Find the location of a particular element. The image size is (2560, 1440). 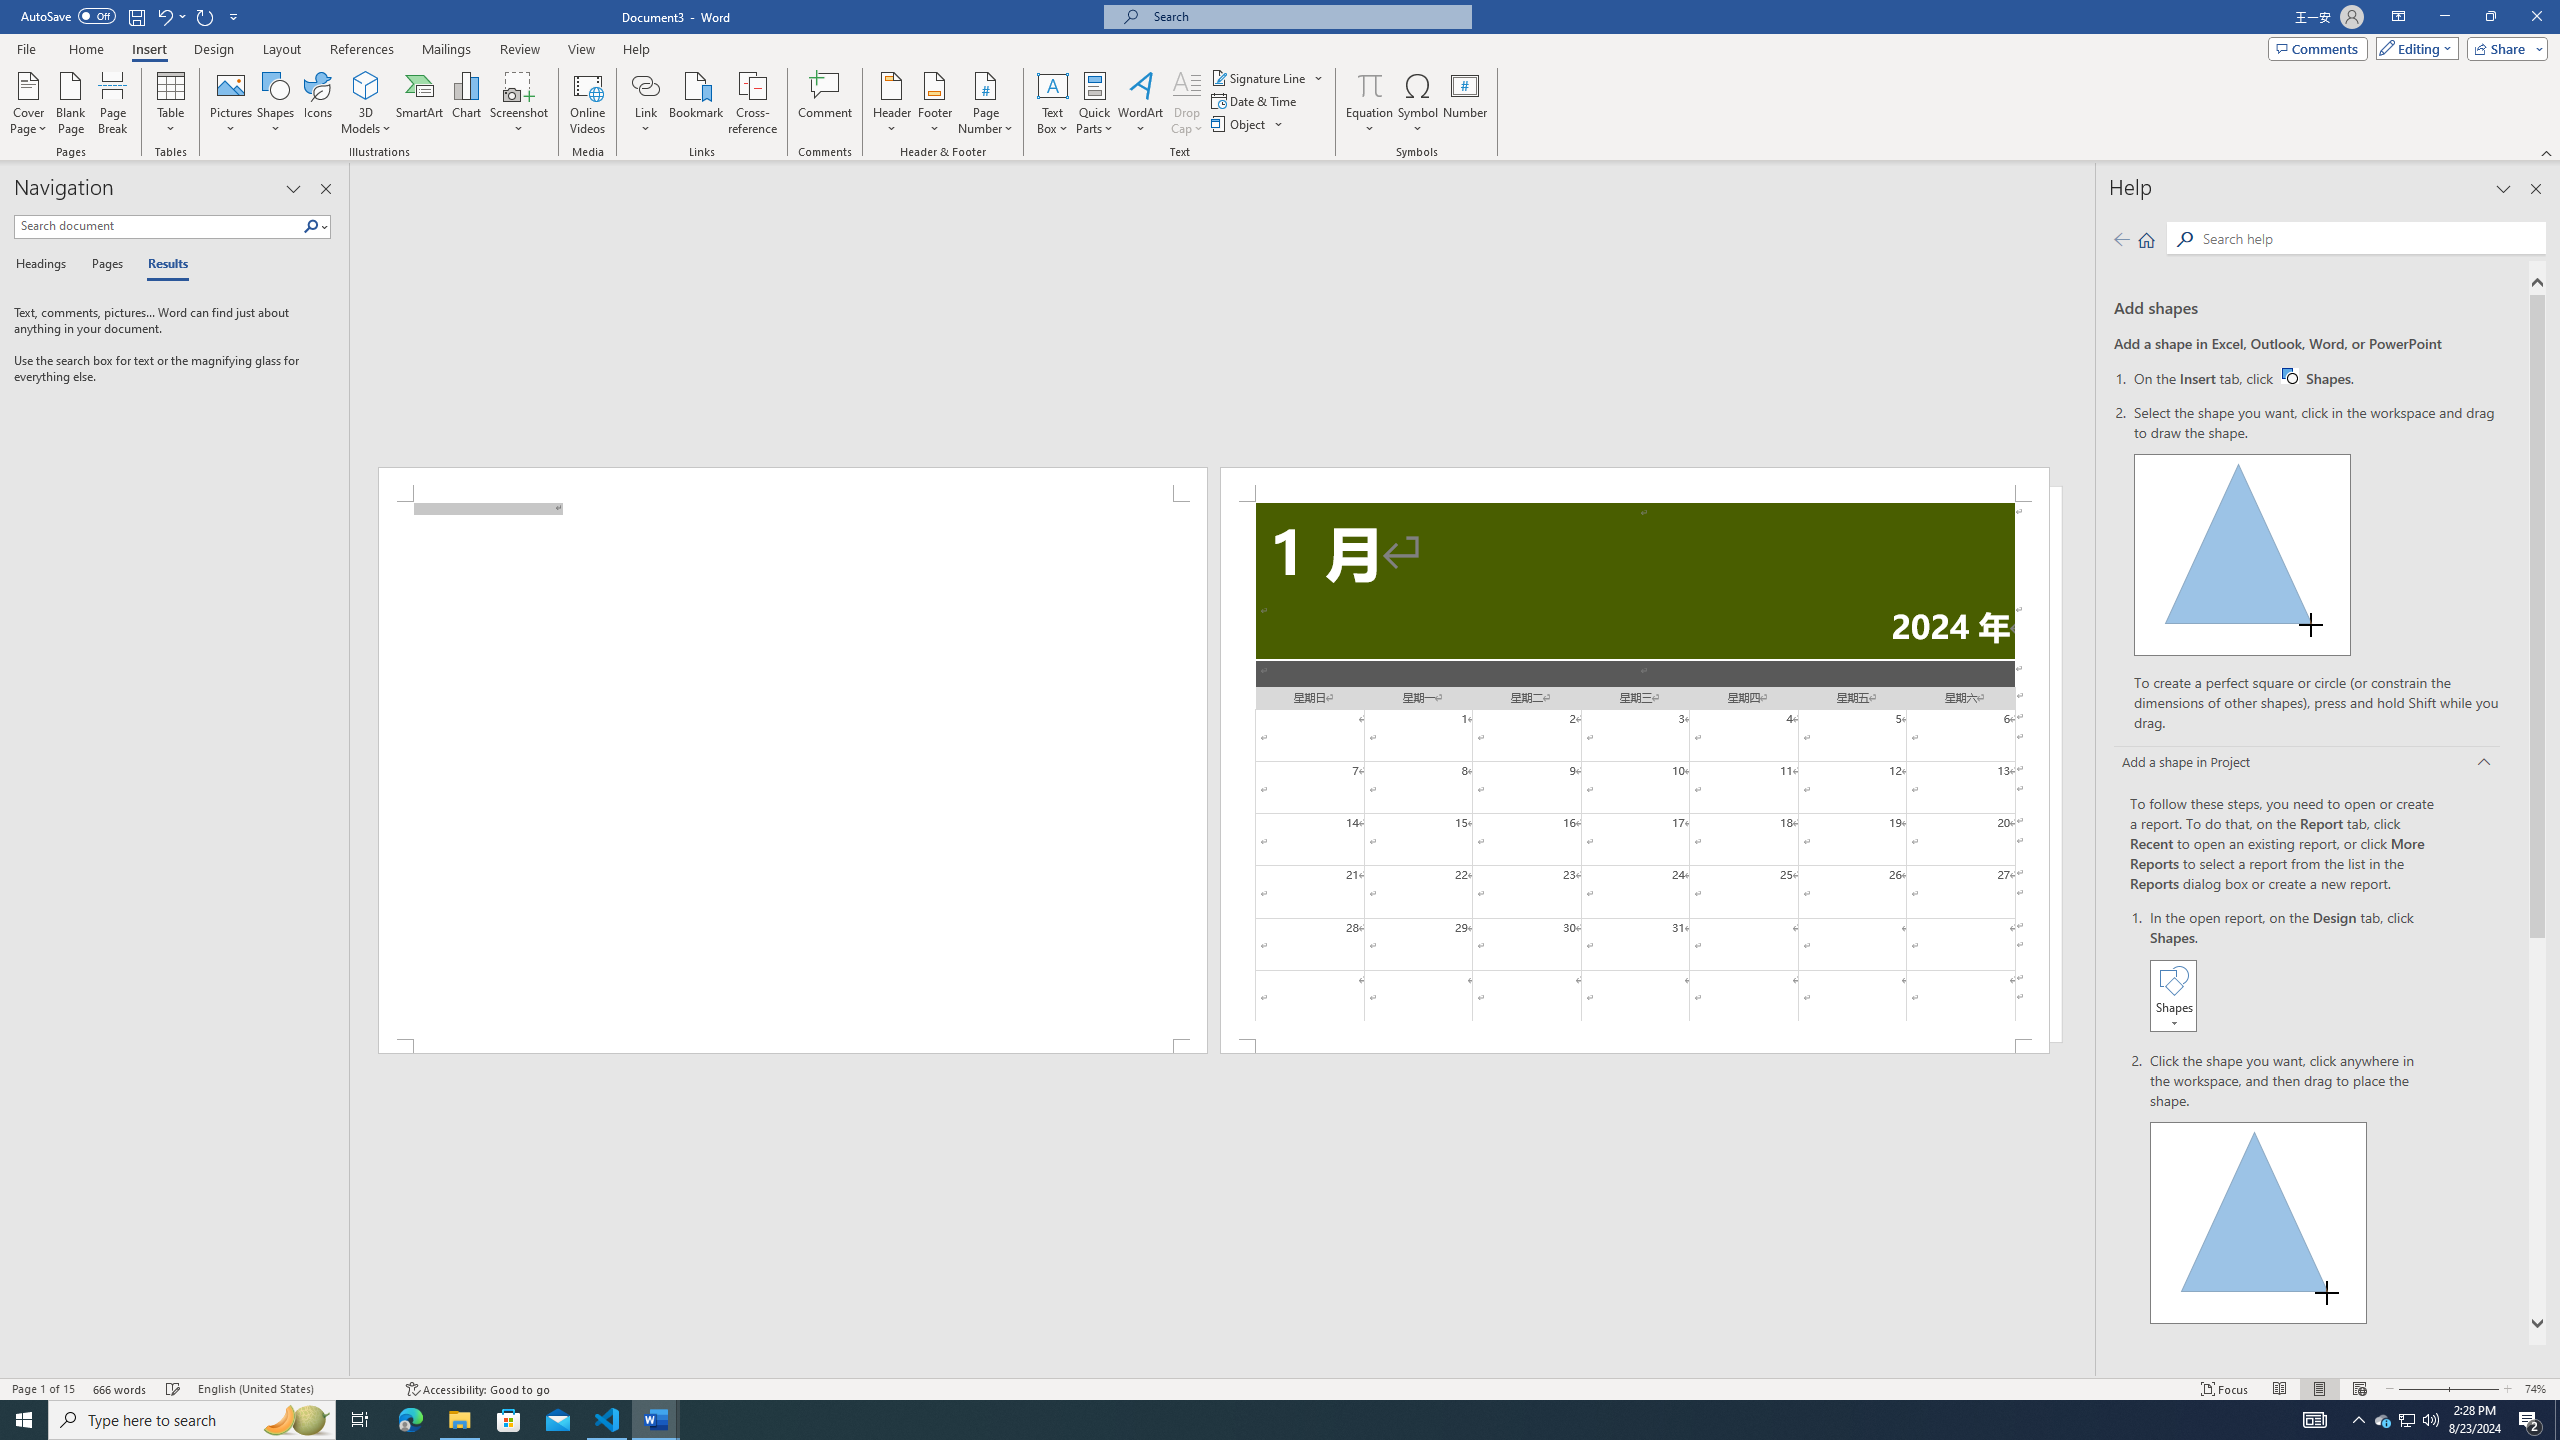

Page Number Page 1 of 15 is located at coordinates (43, 1389).